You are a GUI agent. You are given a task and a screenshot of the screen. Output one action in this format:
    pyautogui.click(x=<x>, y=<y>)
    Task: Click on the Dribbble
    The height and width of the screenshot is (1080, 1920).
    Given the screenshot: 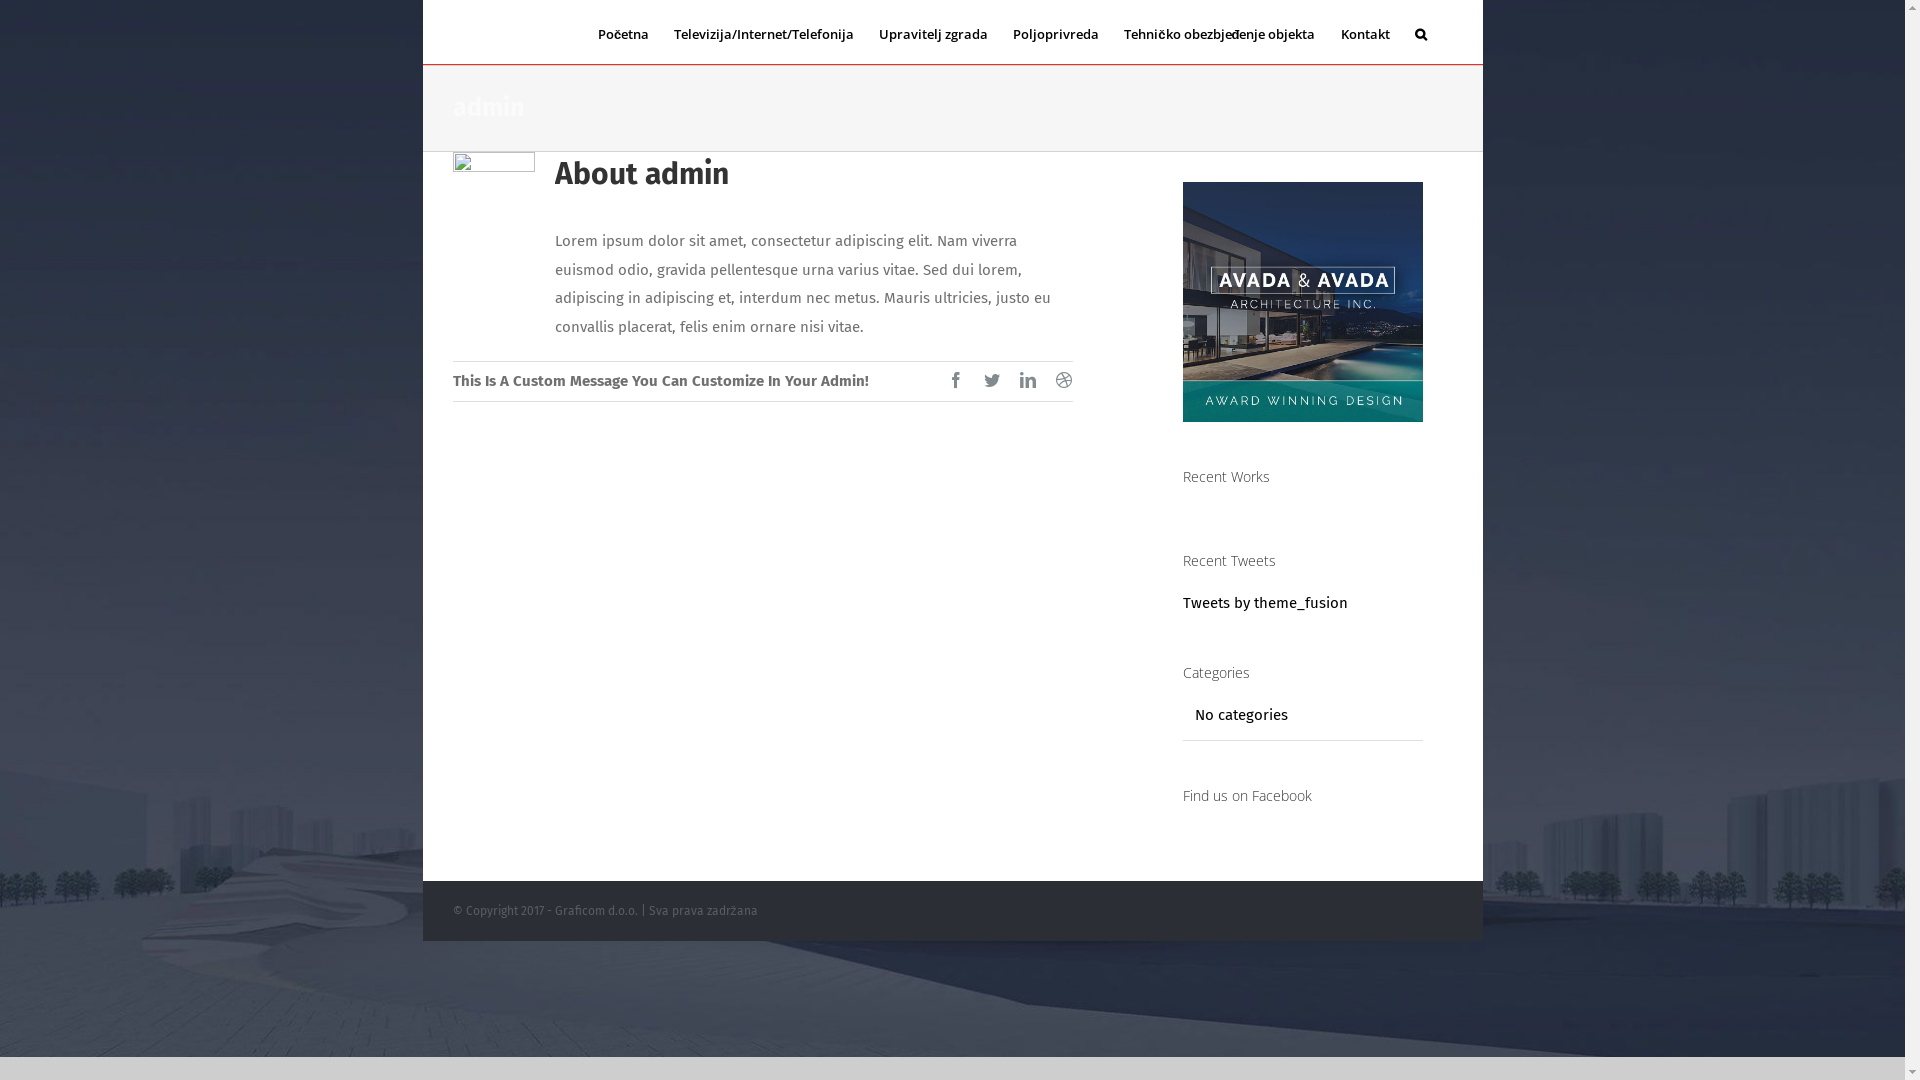 What is the action you would take?
    pyautogui.click(x=1064, y=380)
    